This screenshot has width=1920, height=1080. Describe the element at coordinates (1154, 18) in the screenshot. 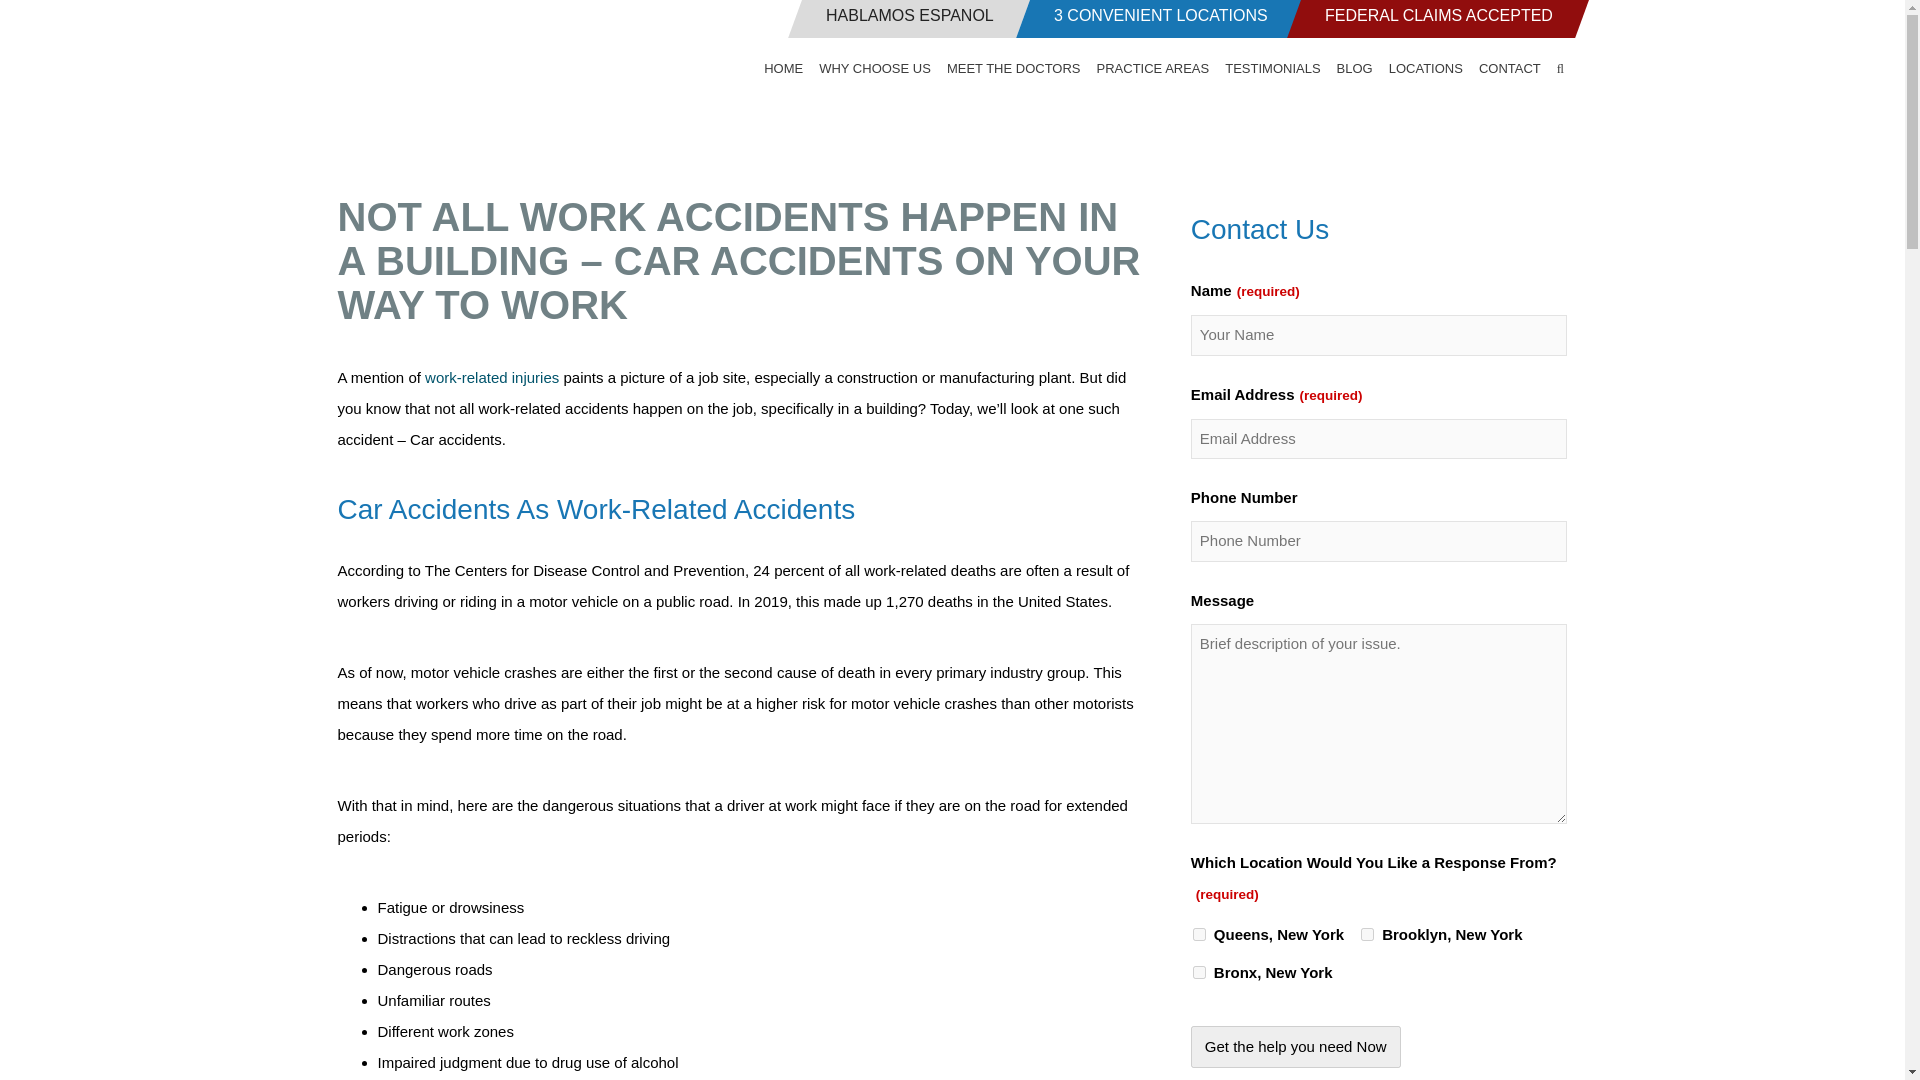

I see `3 CONVENIENT LOCATIONS` at that location.